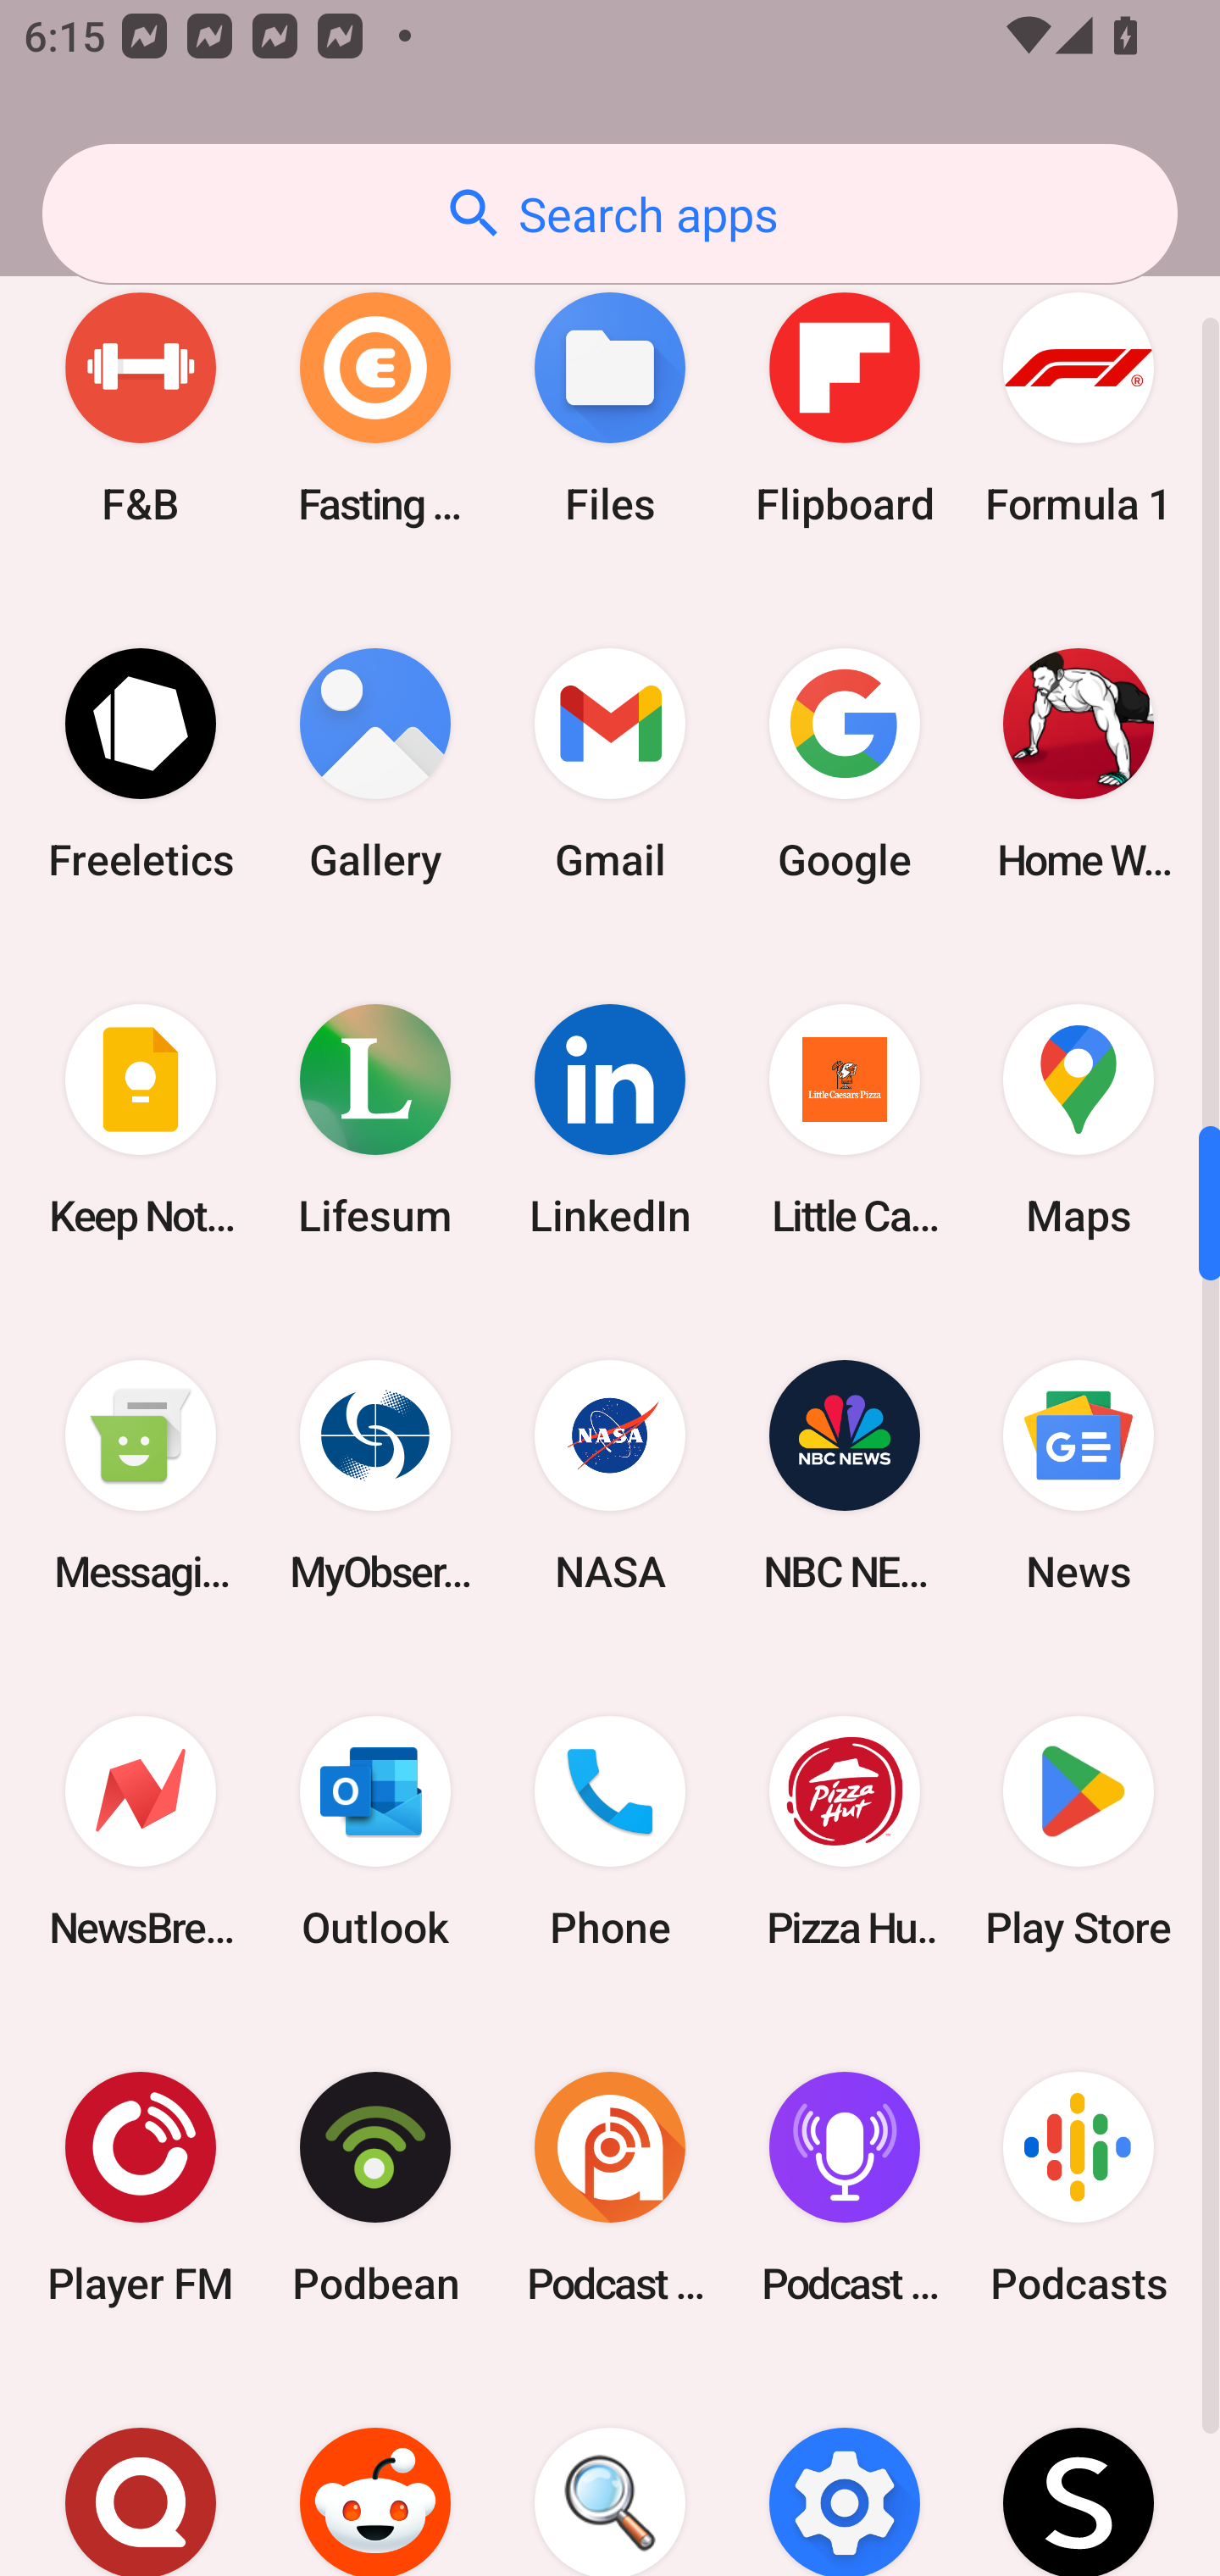 This screenshot has height=2576, width=1220. Describe the element at coordinates (375, 408) in the screenshot. I see `Fasting Coach` at that location.